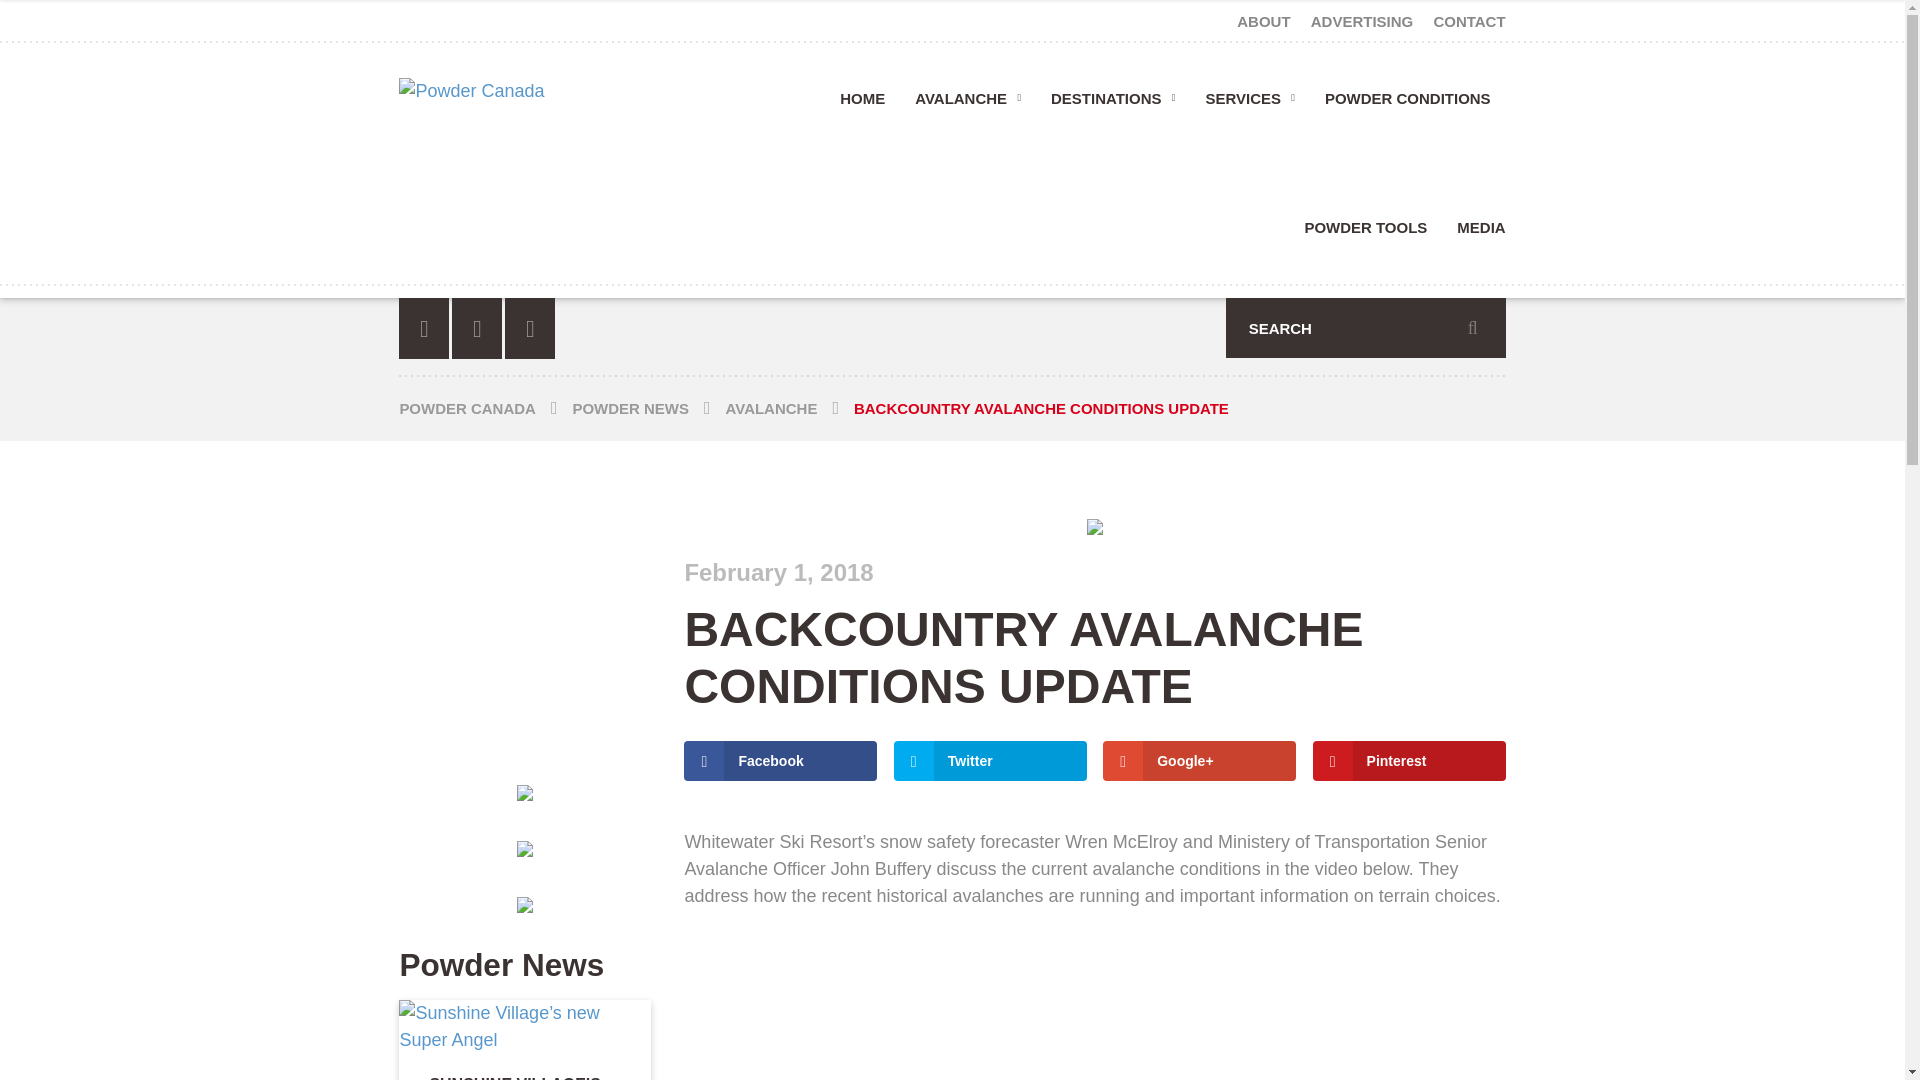  Describe the element at coordinates (968, 105) in the screenshot. I see `AVALANCHE` at that location.